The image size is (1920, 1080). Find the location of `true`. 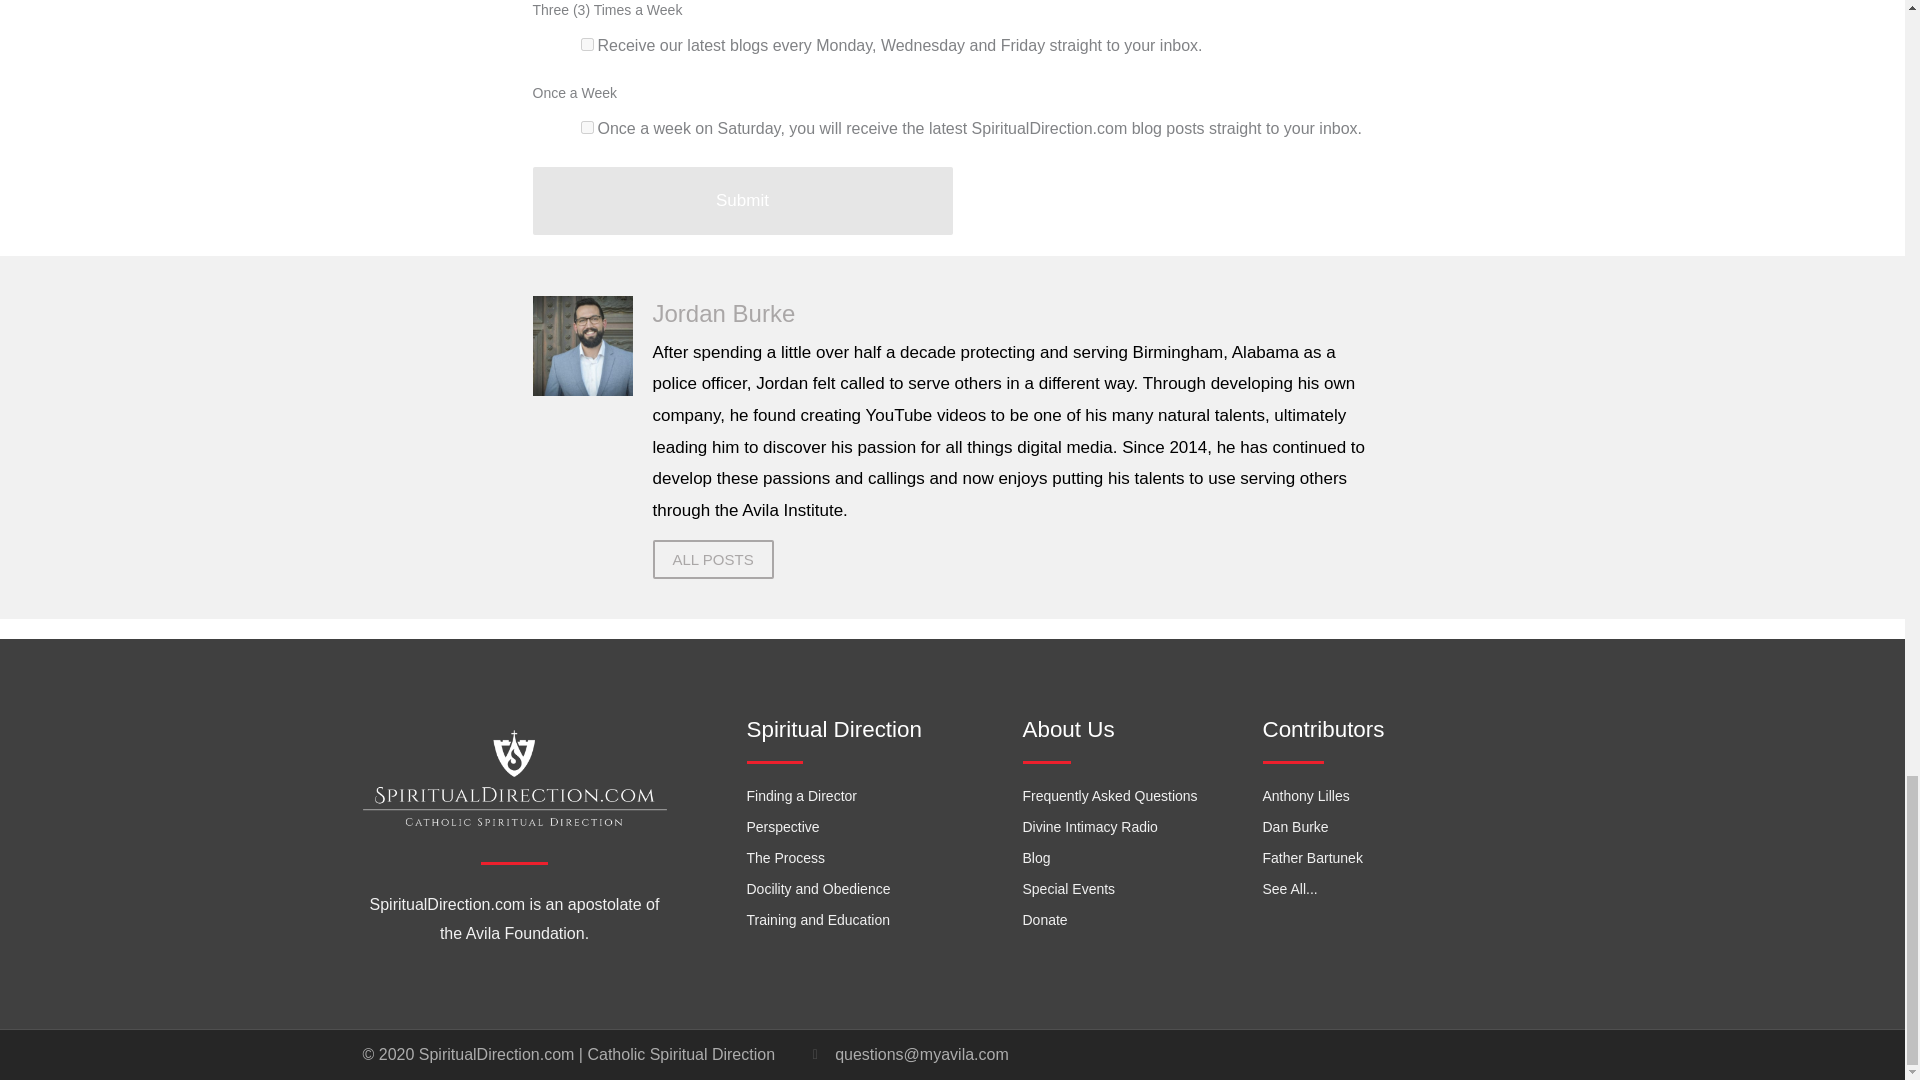

true is located at coordinates (586, 44).